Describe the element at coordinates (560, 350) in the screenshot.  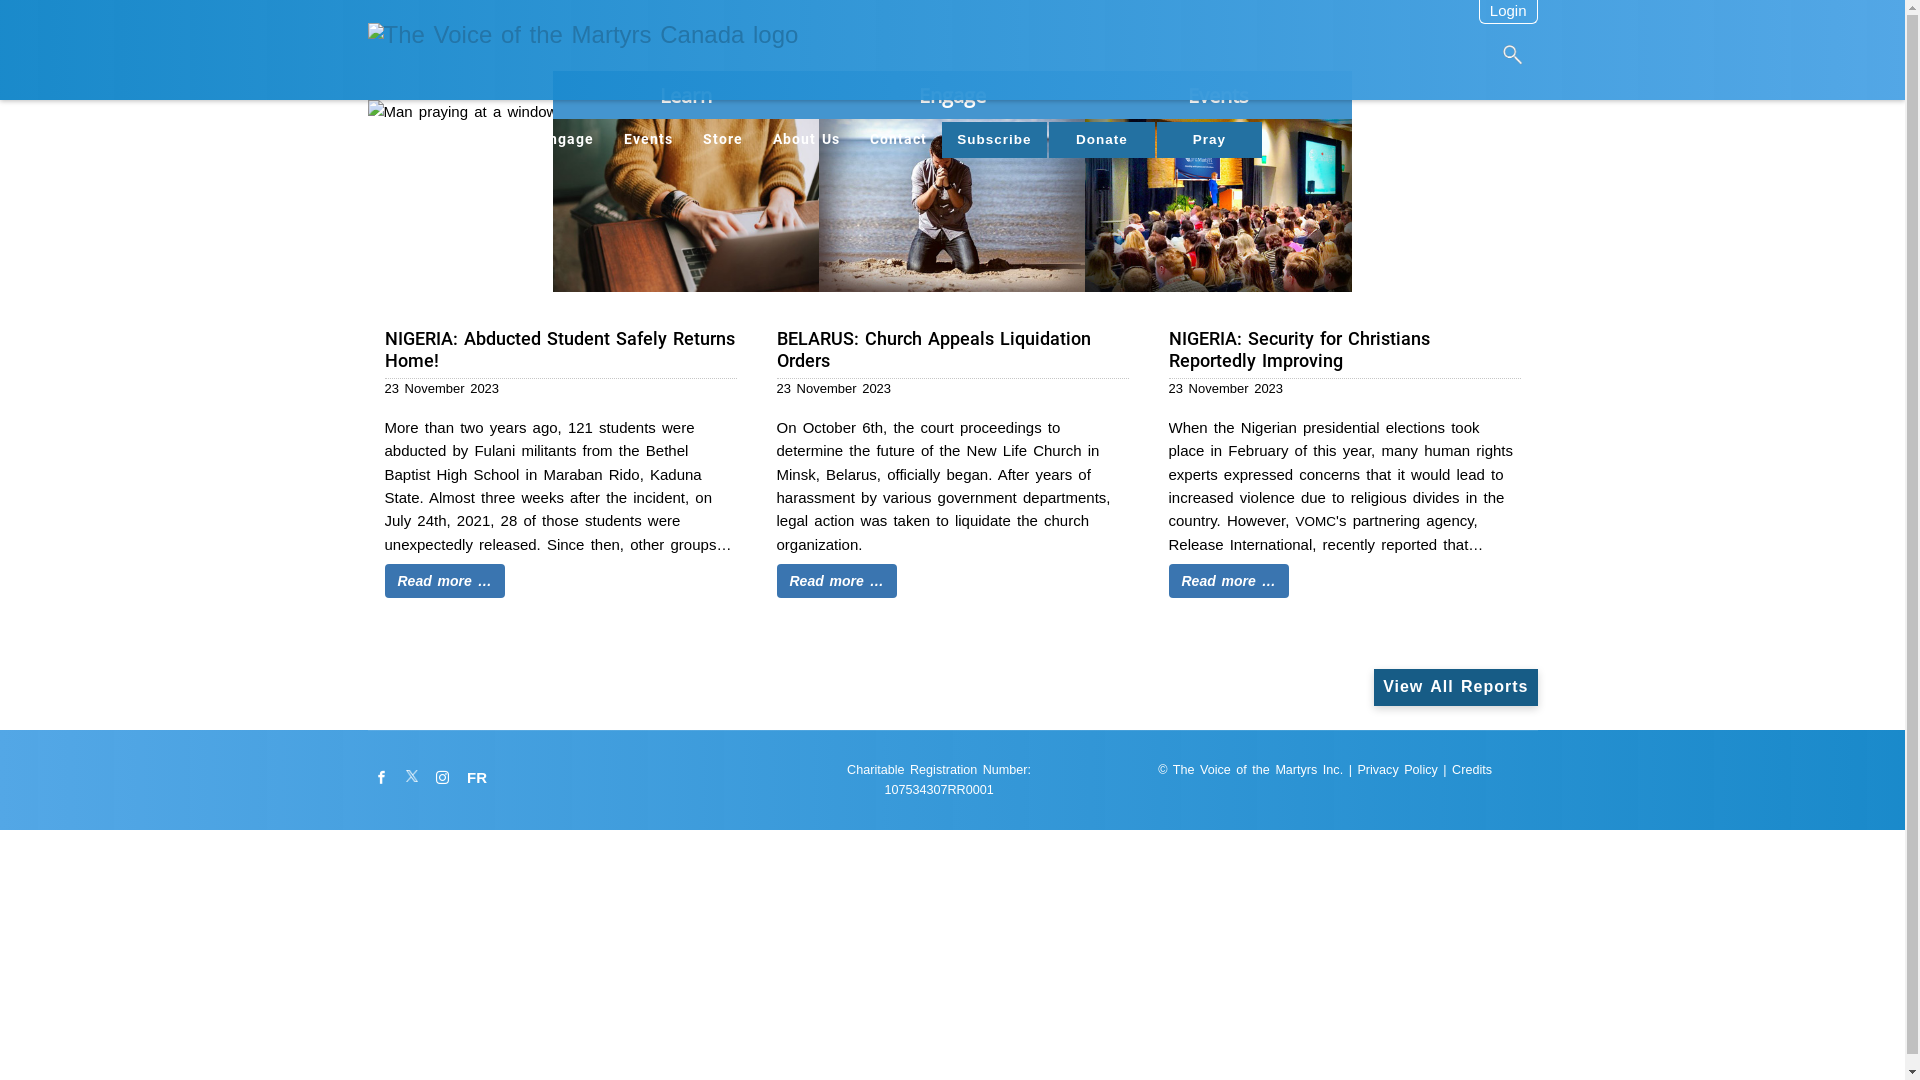
I see `Abducted Student Safely Returns Home!` at that location.